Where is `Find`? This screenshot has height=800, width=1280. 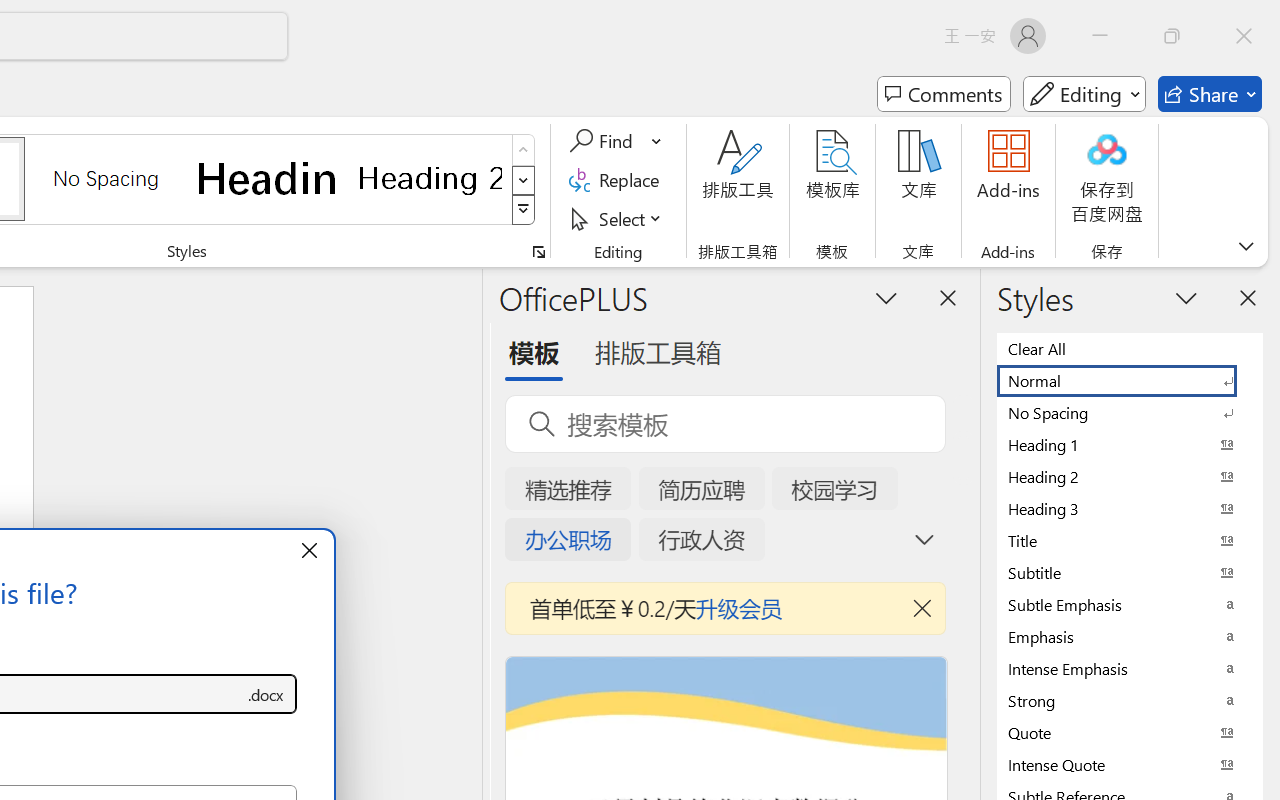
Find is located at coordinates (616, 141).